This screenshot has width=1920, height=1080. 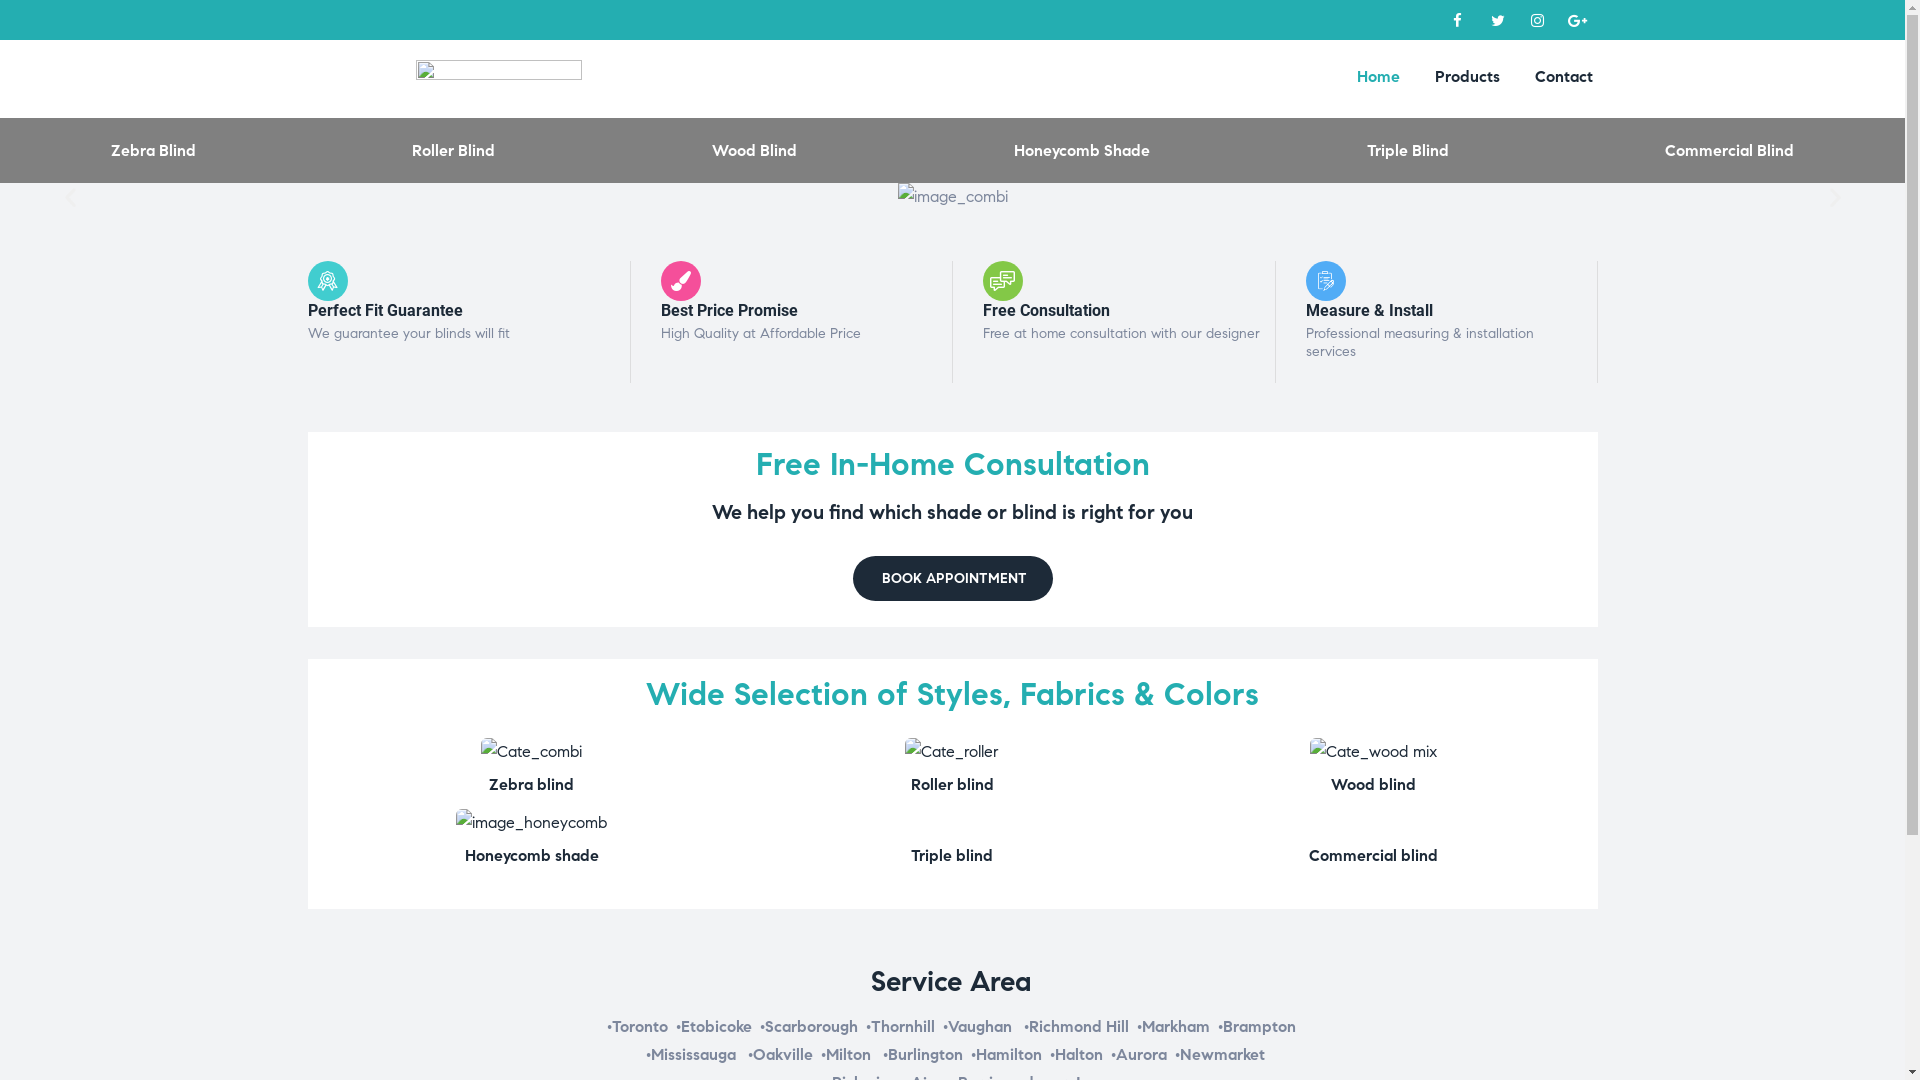 I want to click on Honeycomb shade, so click(x=532, y=856).